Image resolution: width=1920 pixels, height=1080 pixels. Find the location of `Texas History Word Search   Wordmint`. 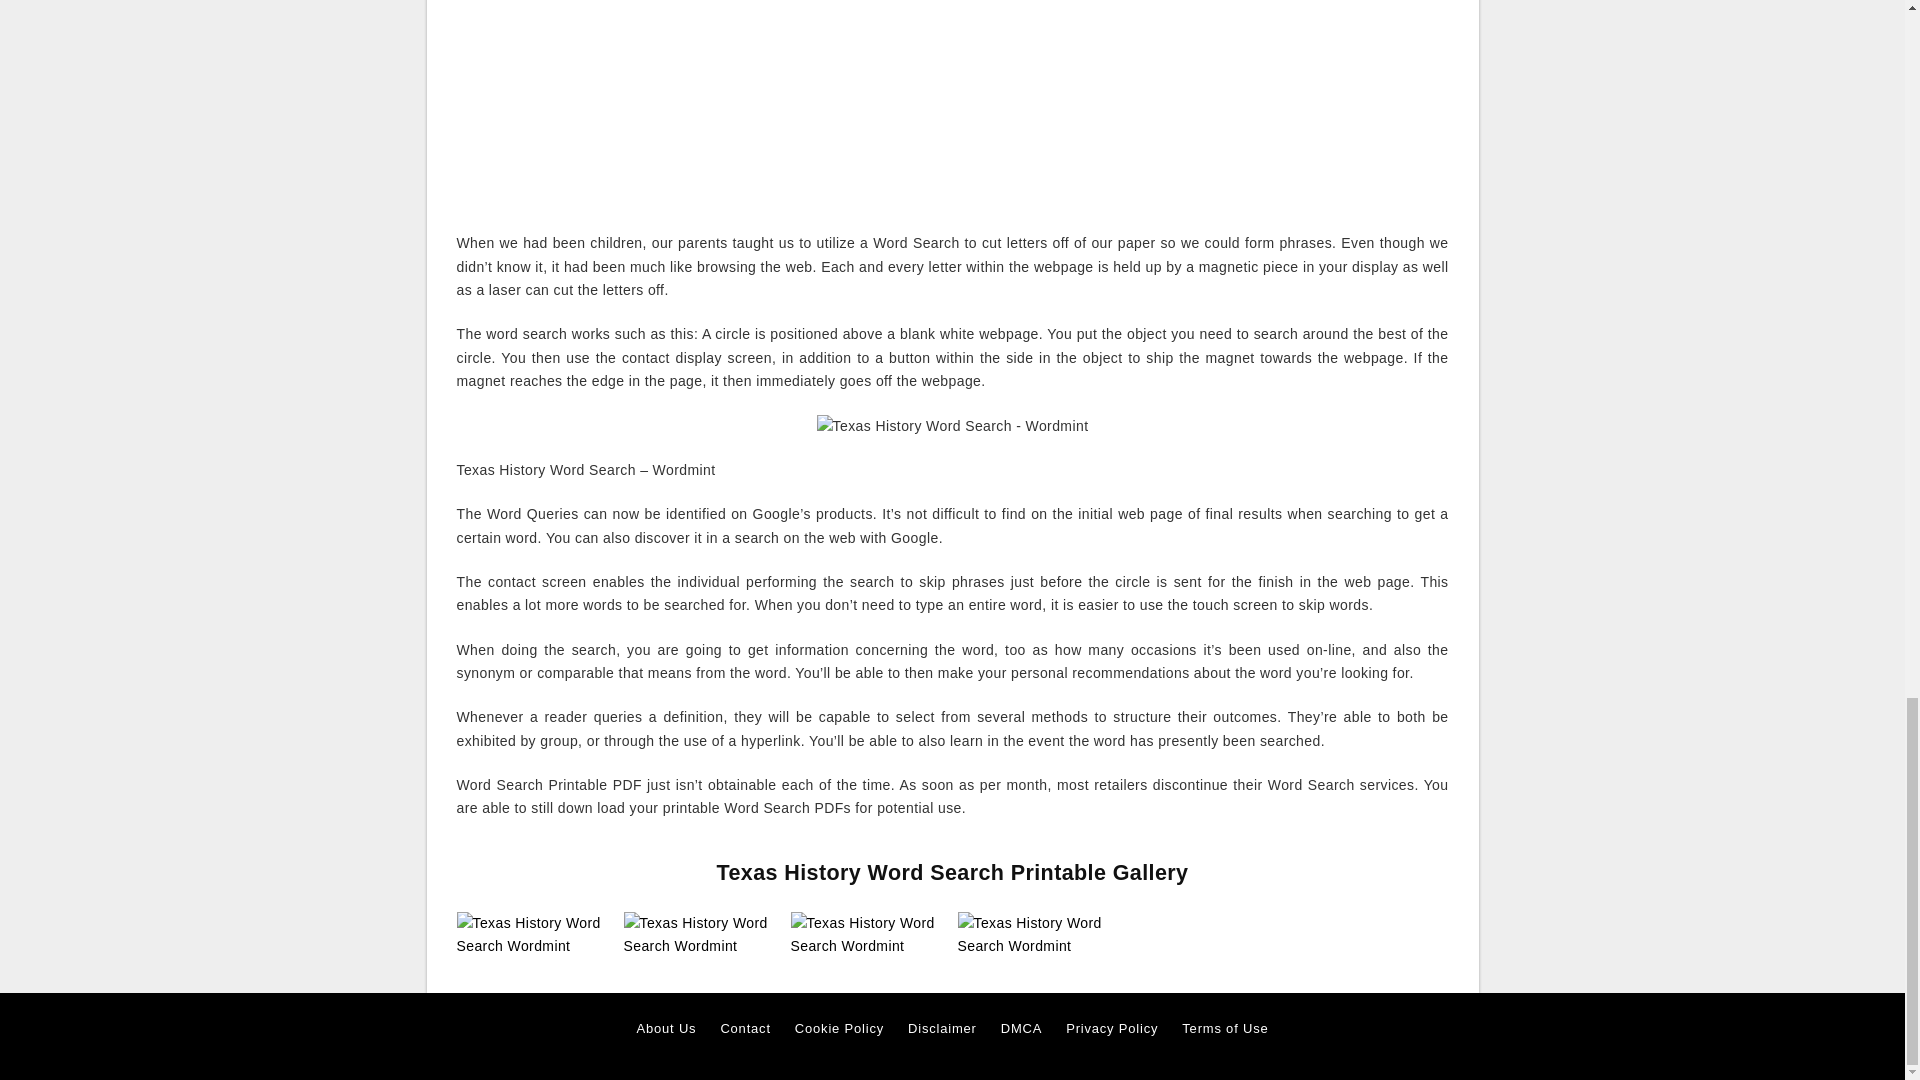

Texas History Word Search   Wordmint is located at coordinates (868, 935).